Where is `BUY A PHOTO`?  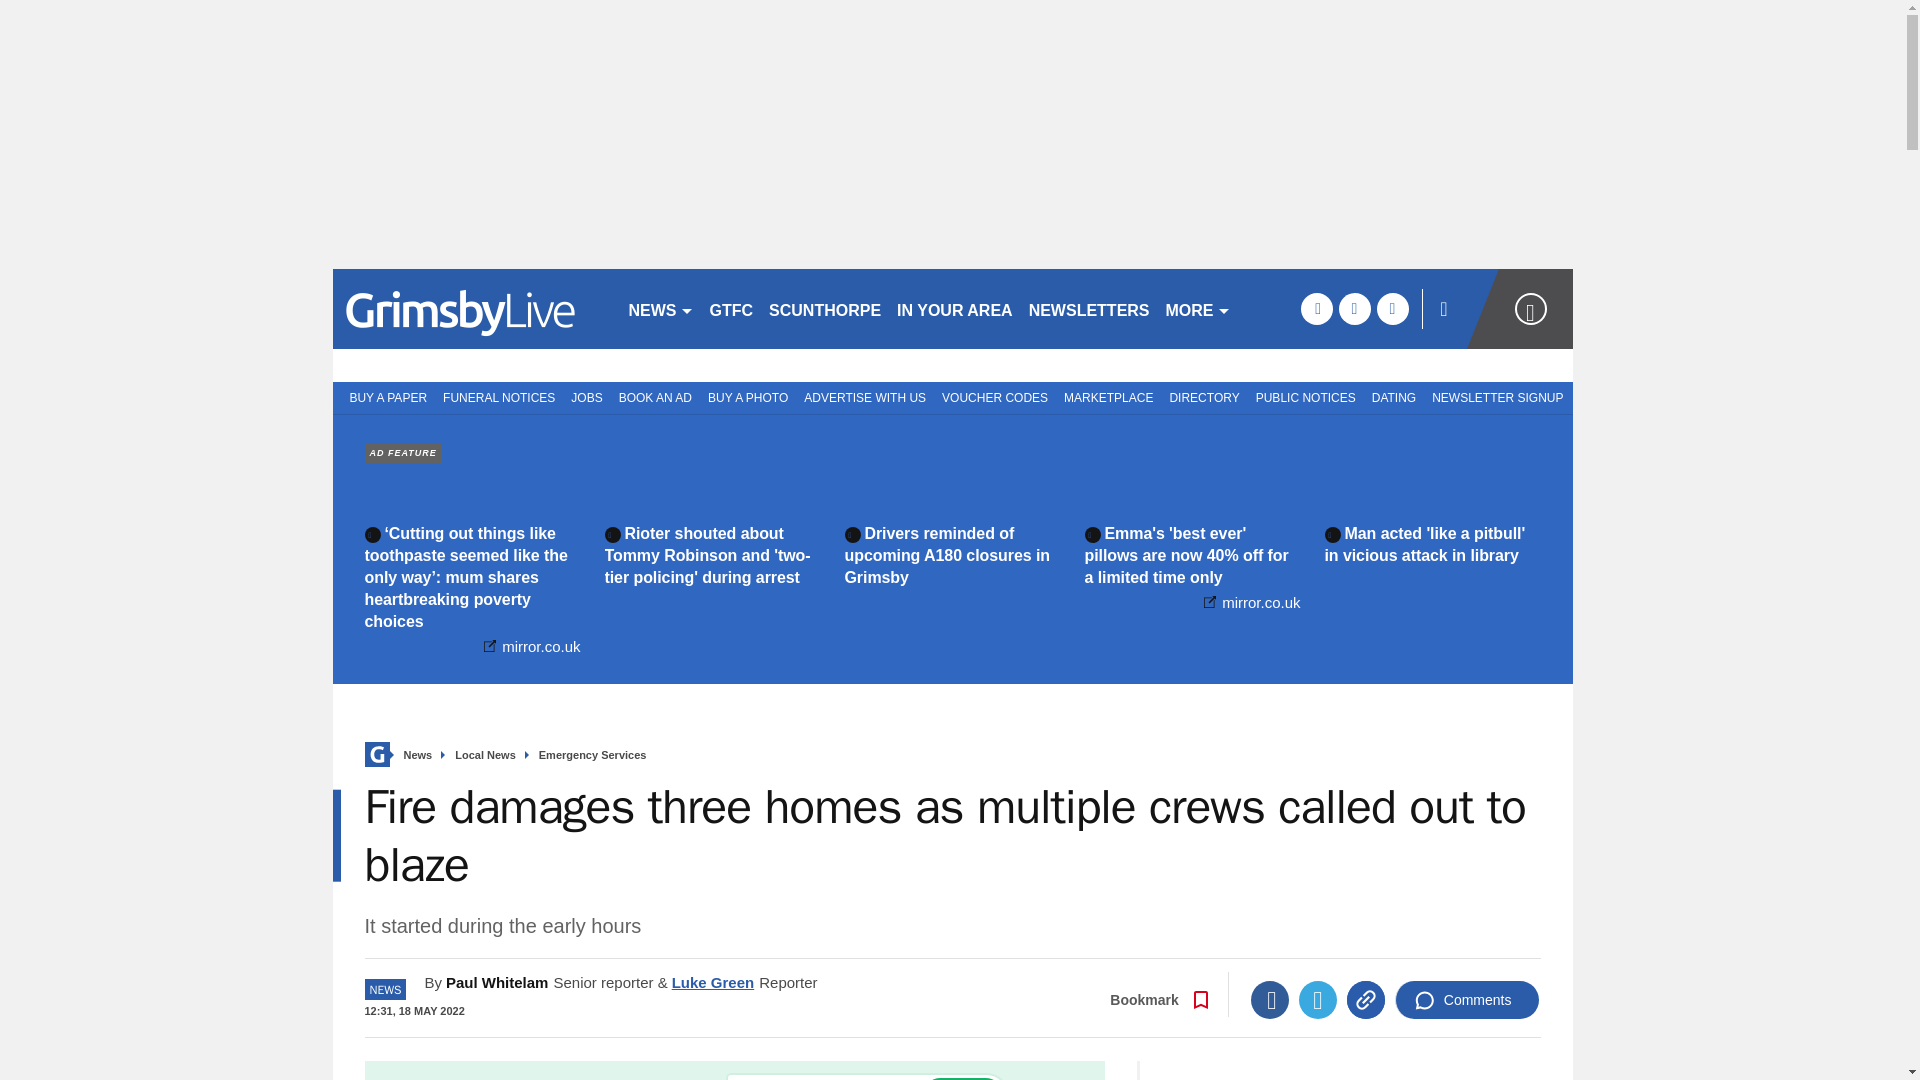 BUY A PHOTO is located at coordinates (748, 396).